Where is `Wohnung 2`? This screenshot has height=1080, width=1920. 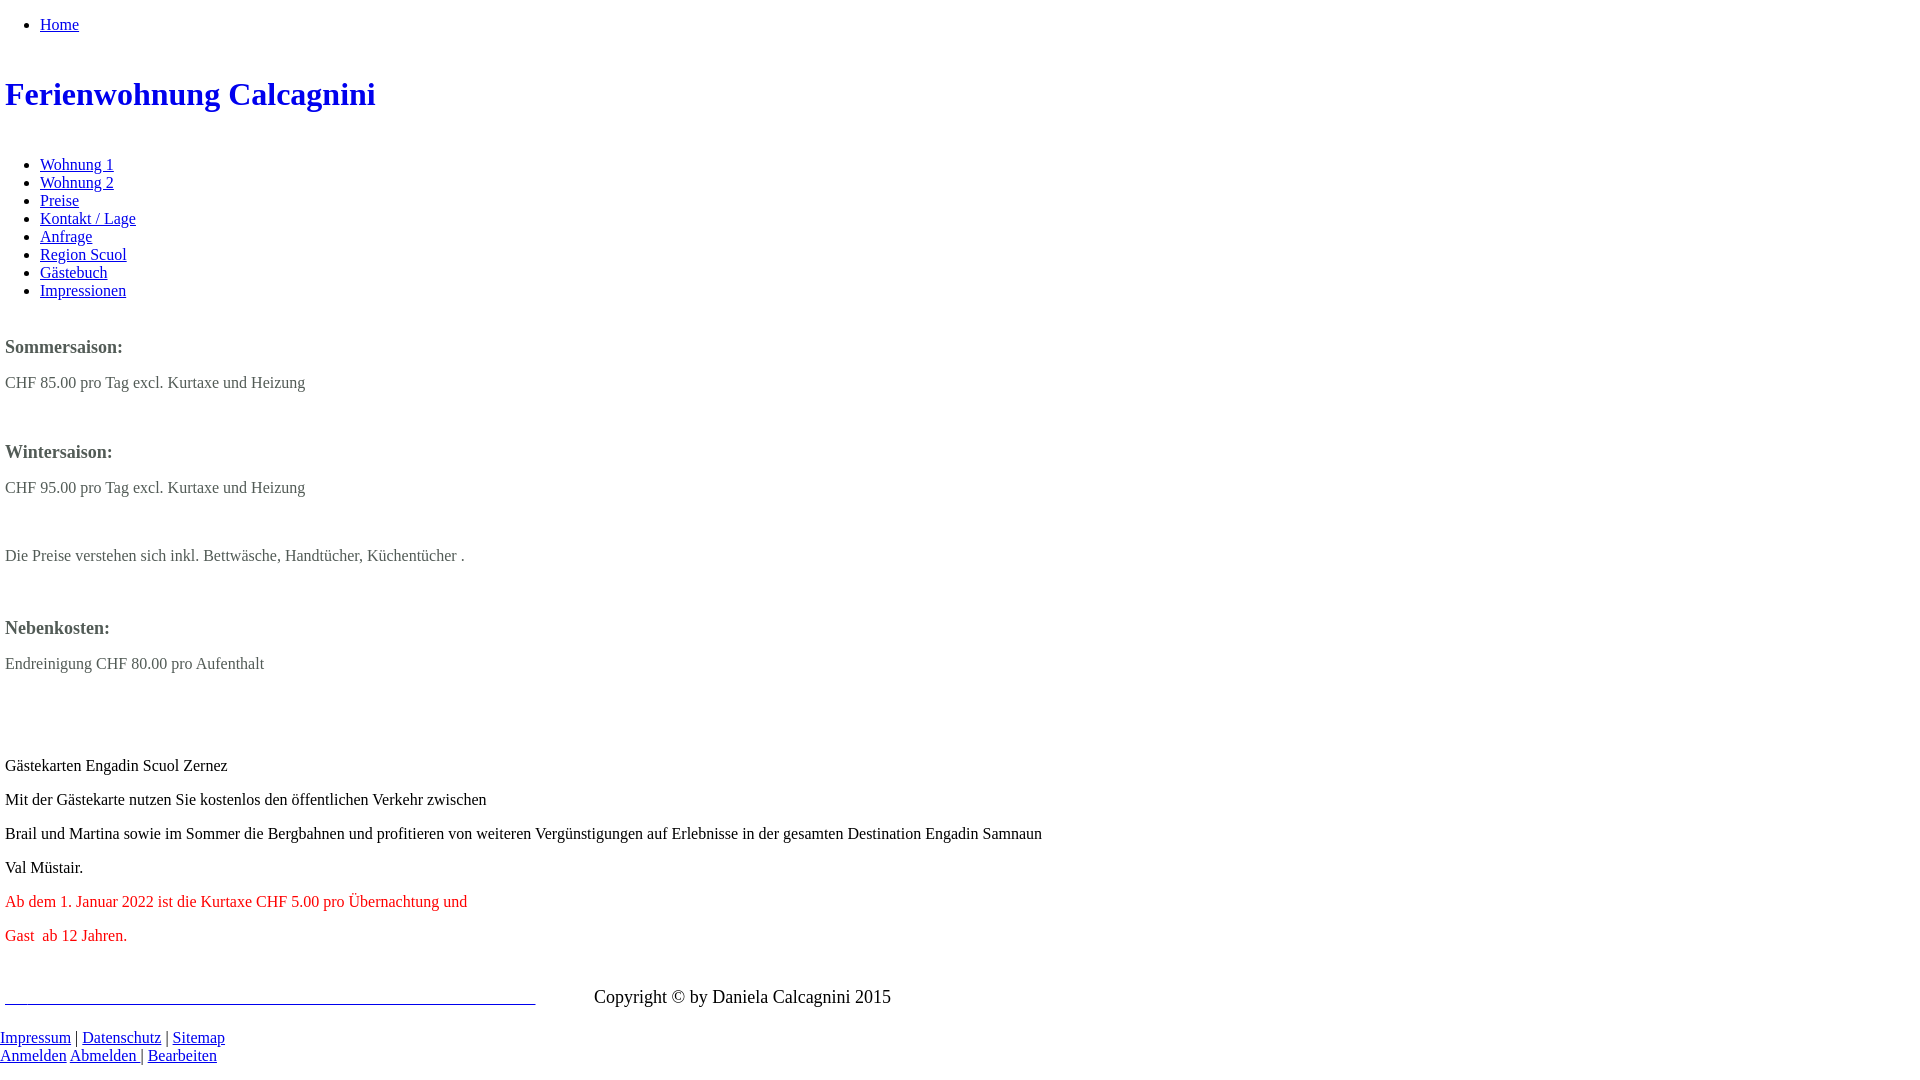
Wohnung 2 is located at coordinates (77, 182).